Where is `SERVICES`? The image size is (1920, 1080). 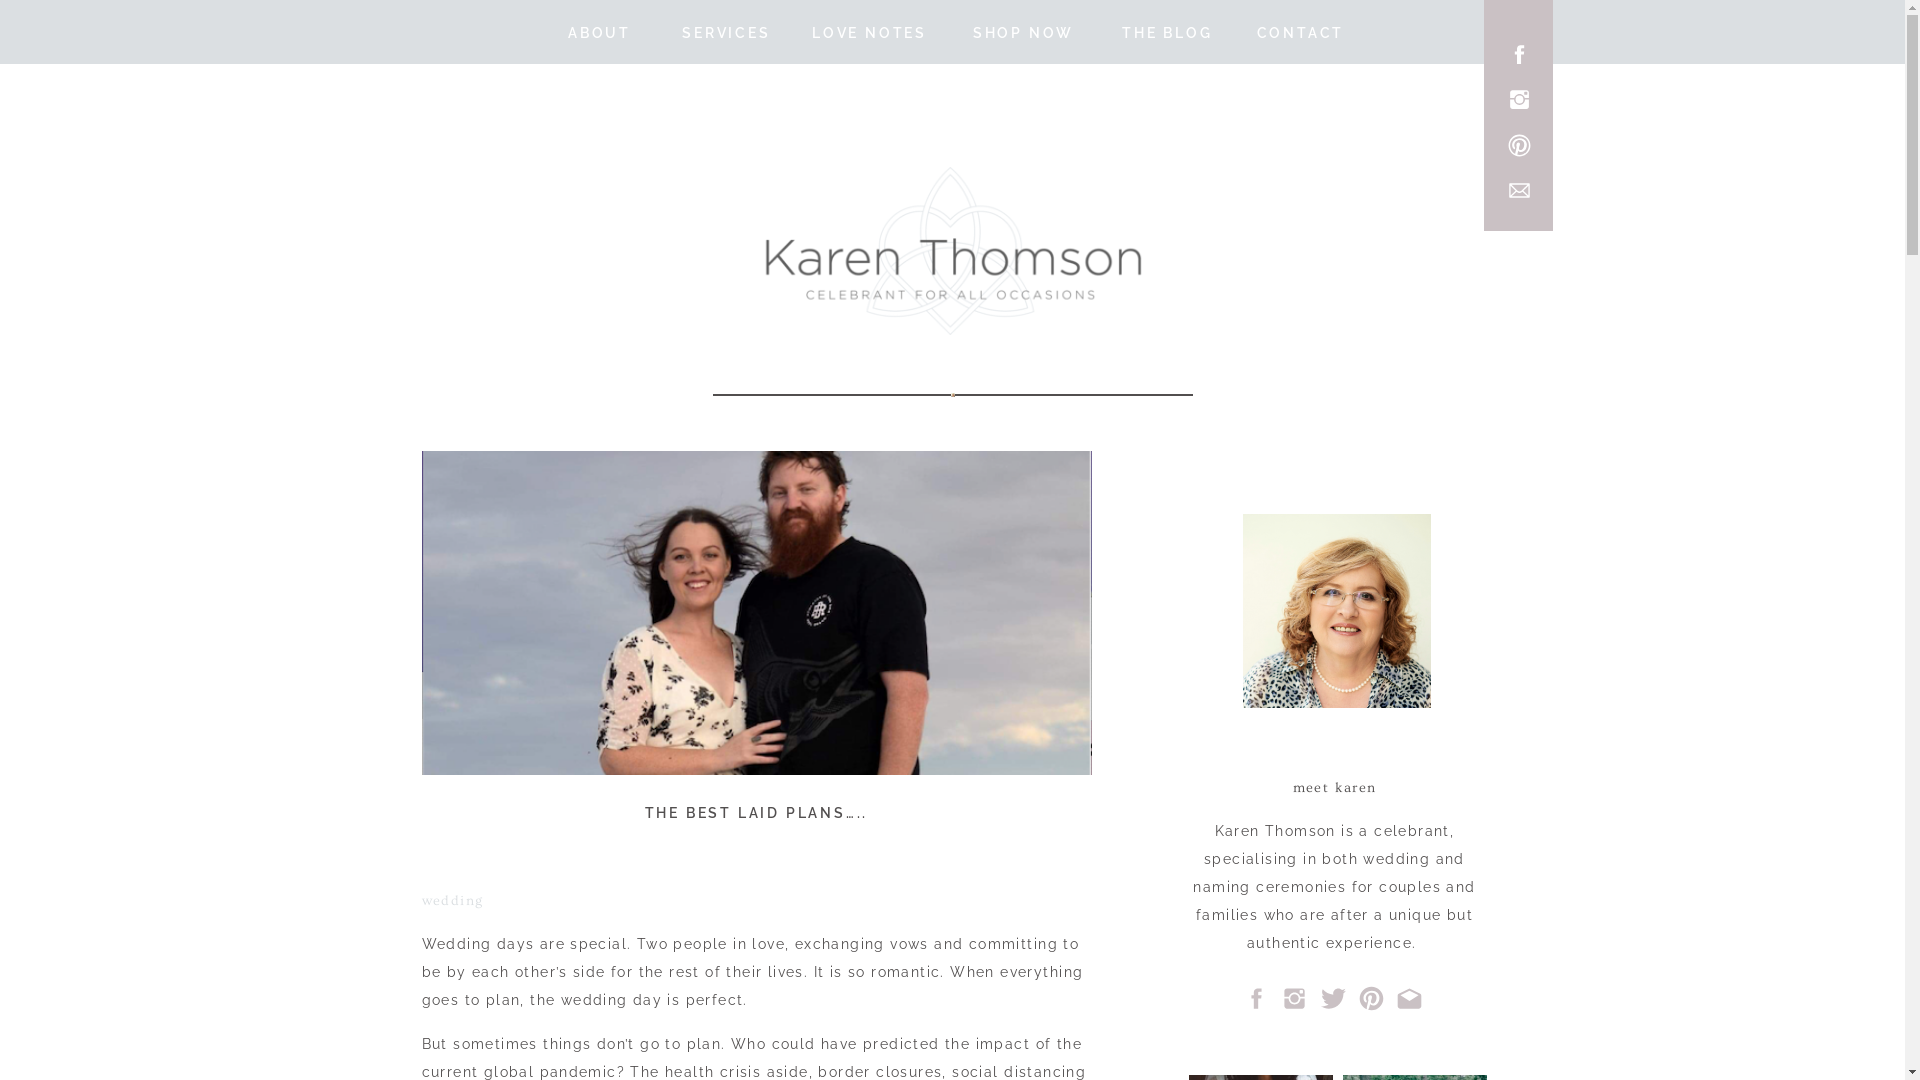 SERVICES is located at coordinates (726, 32).